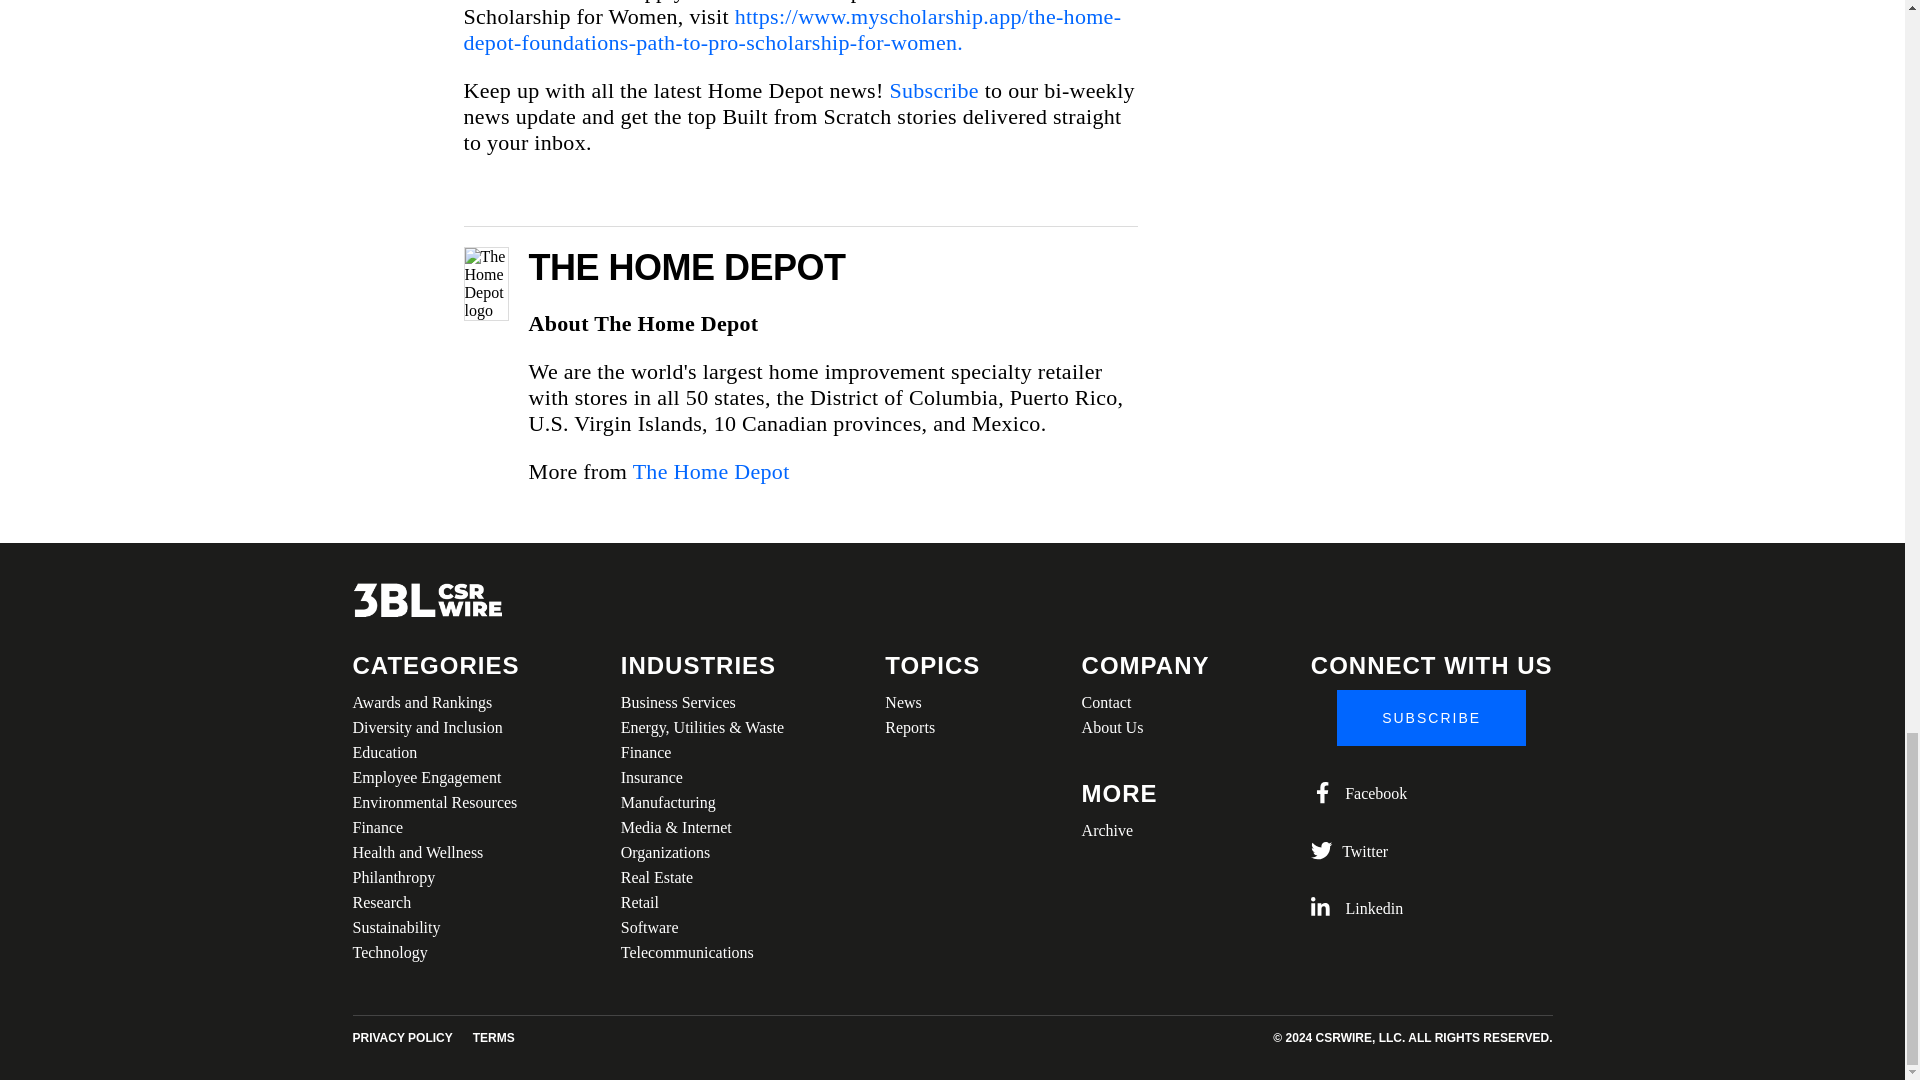  What do you see at coordinates (434, 702) in the screenshot?
I see `Awards and Rankings` at bounding box center [434, 702].